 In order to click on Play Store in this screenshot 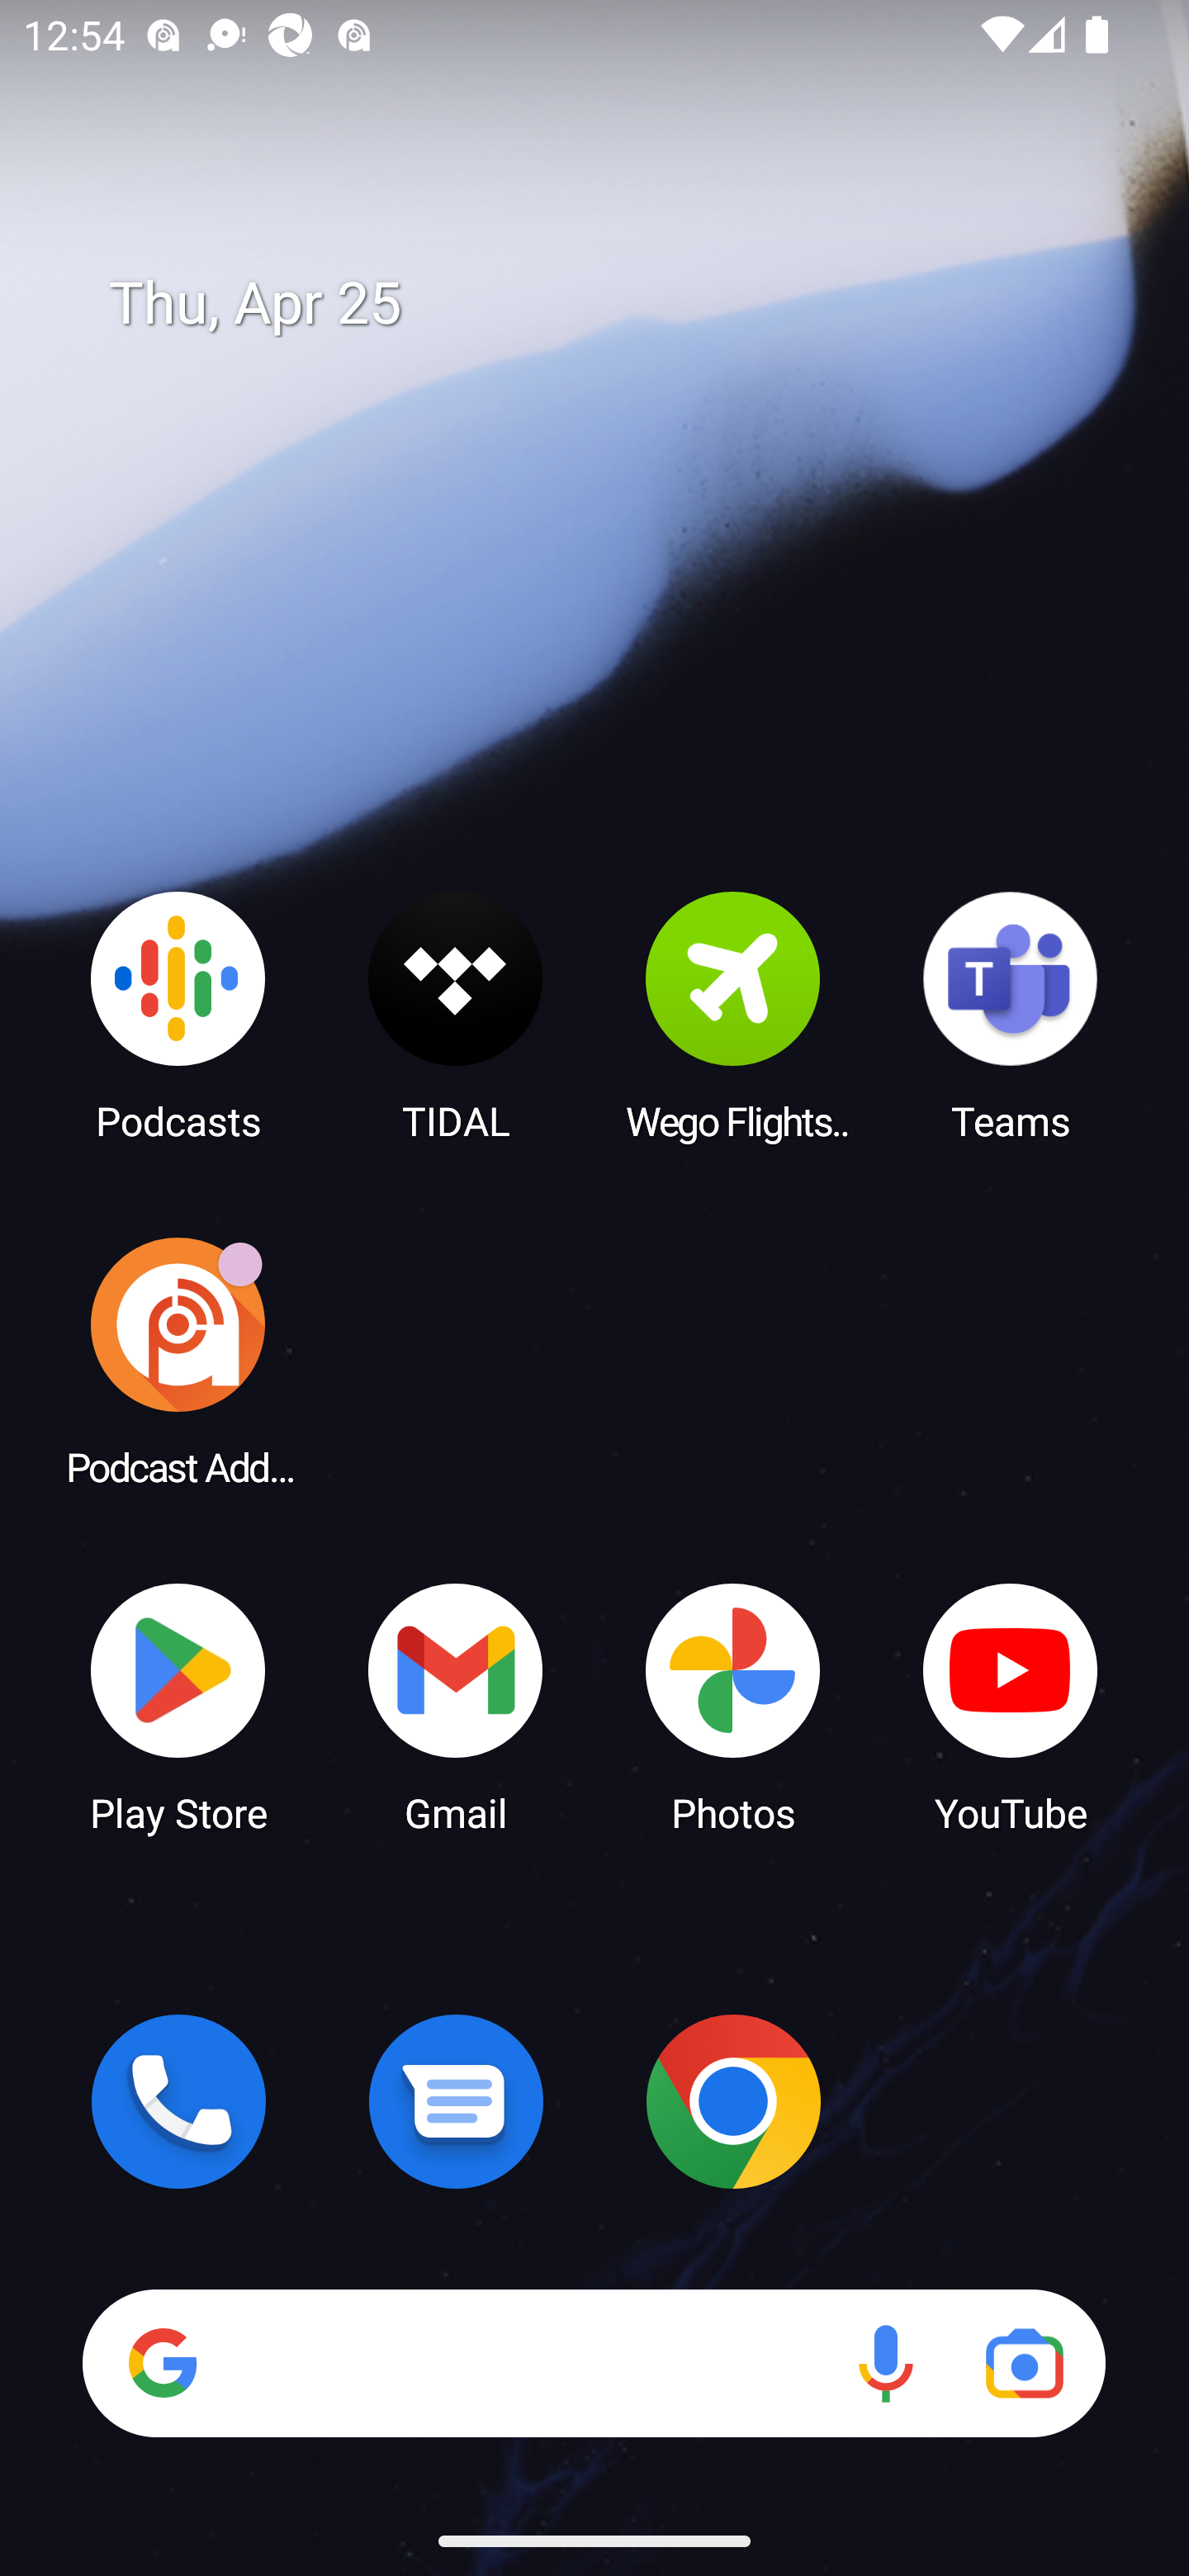, I will do `click(178, 1706)`.